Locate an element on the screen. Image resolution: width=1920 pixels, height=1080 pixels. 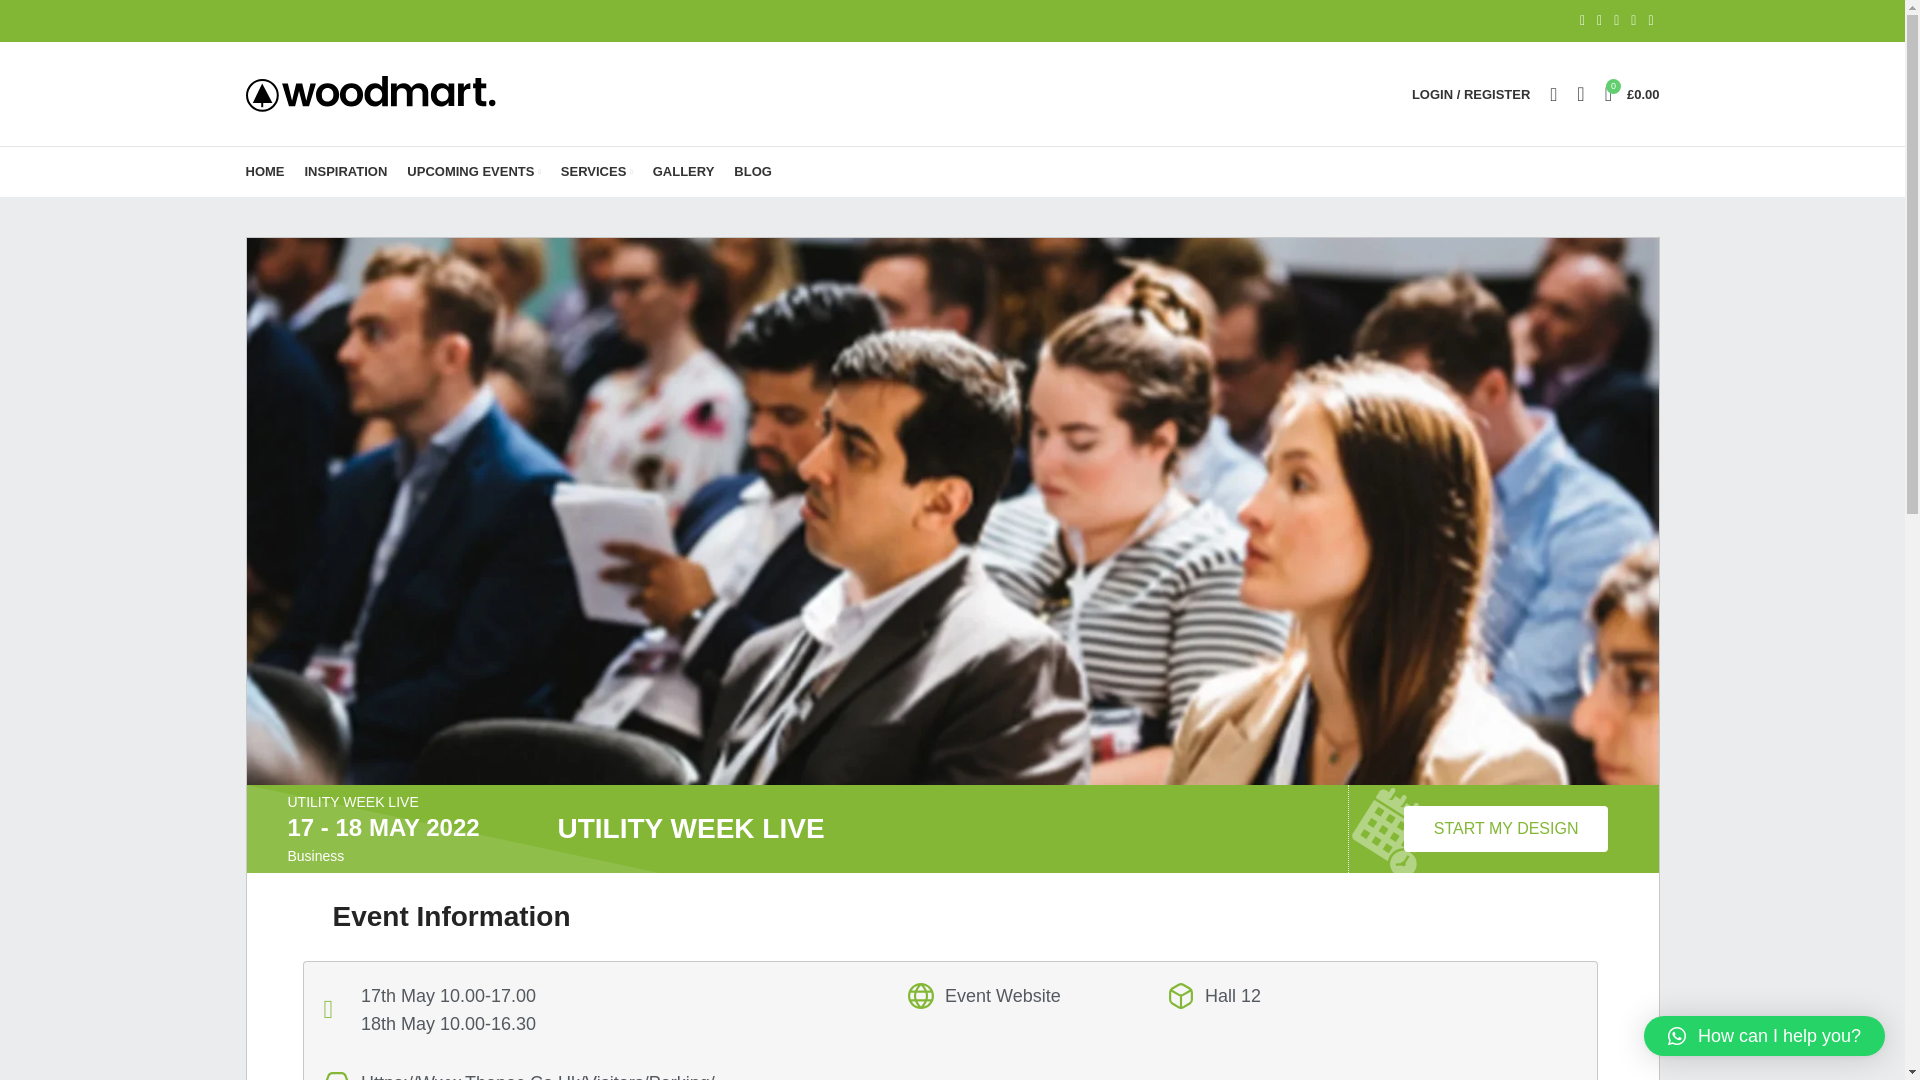
INSPIRATION is located at coordinates (345, 172).